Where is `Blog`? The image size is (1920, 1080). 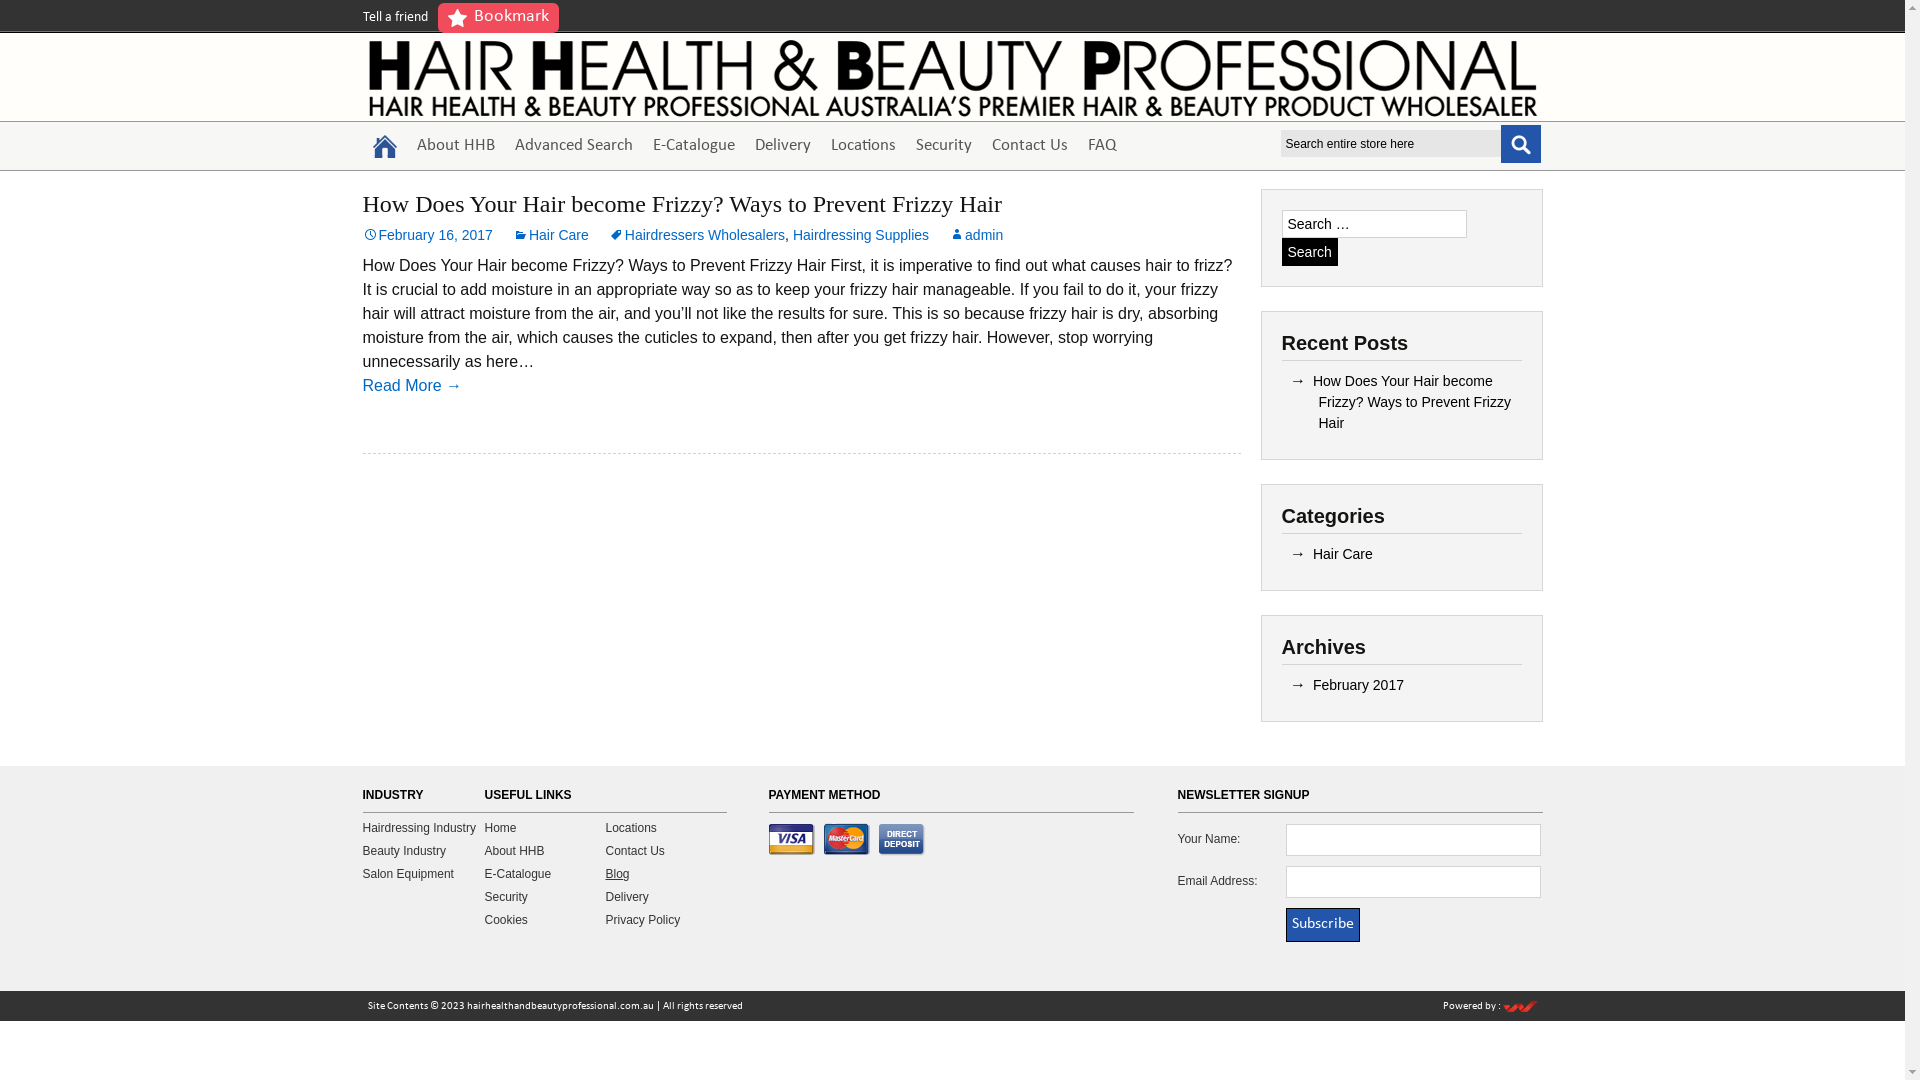 Blog is located at coordinates (618, 874).